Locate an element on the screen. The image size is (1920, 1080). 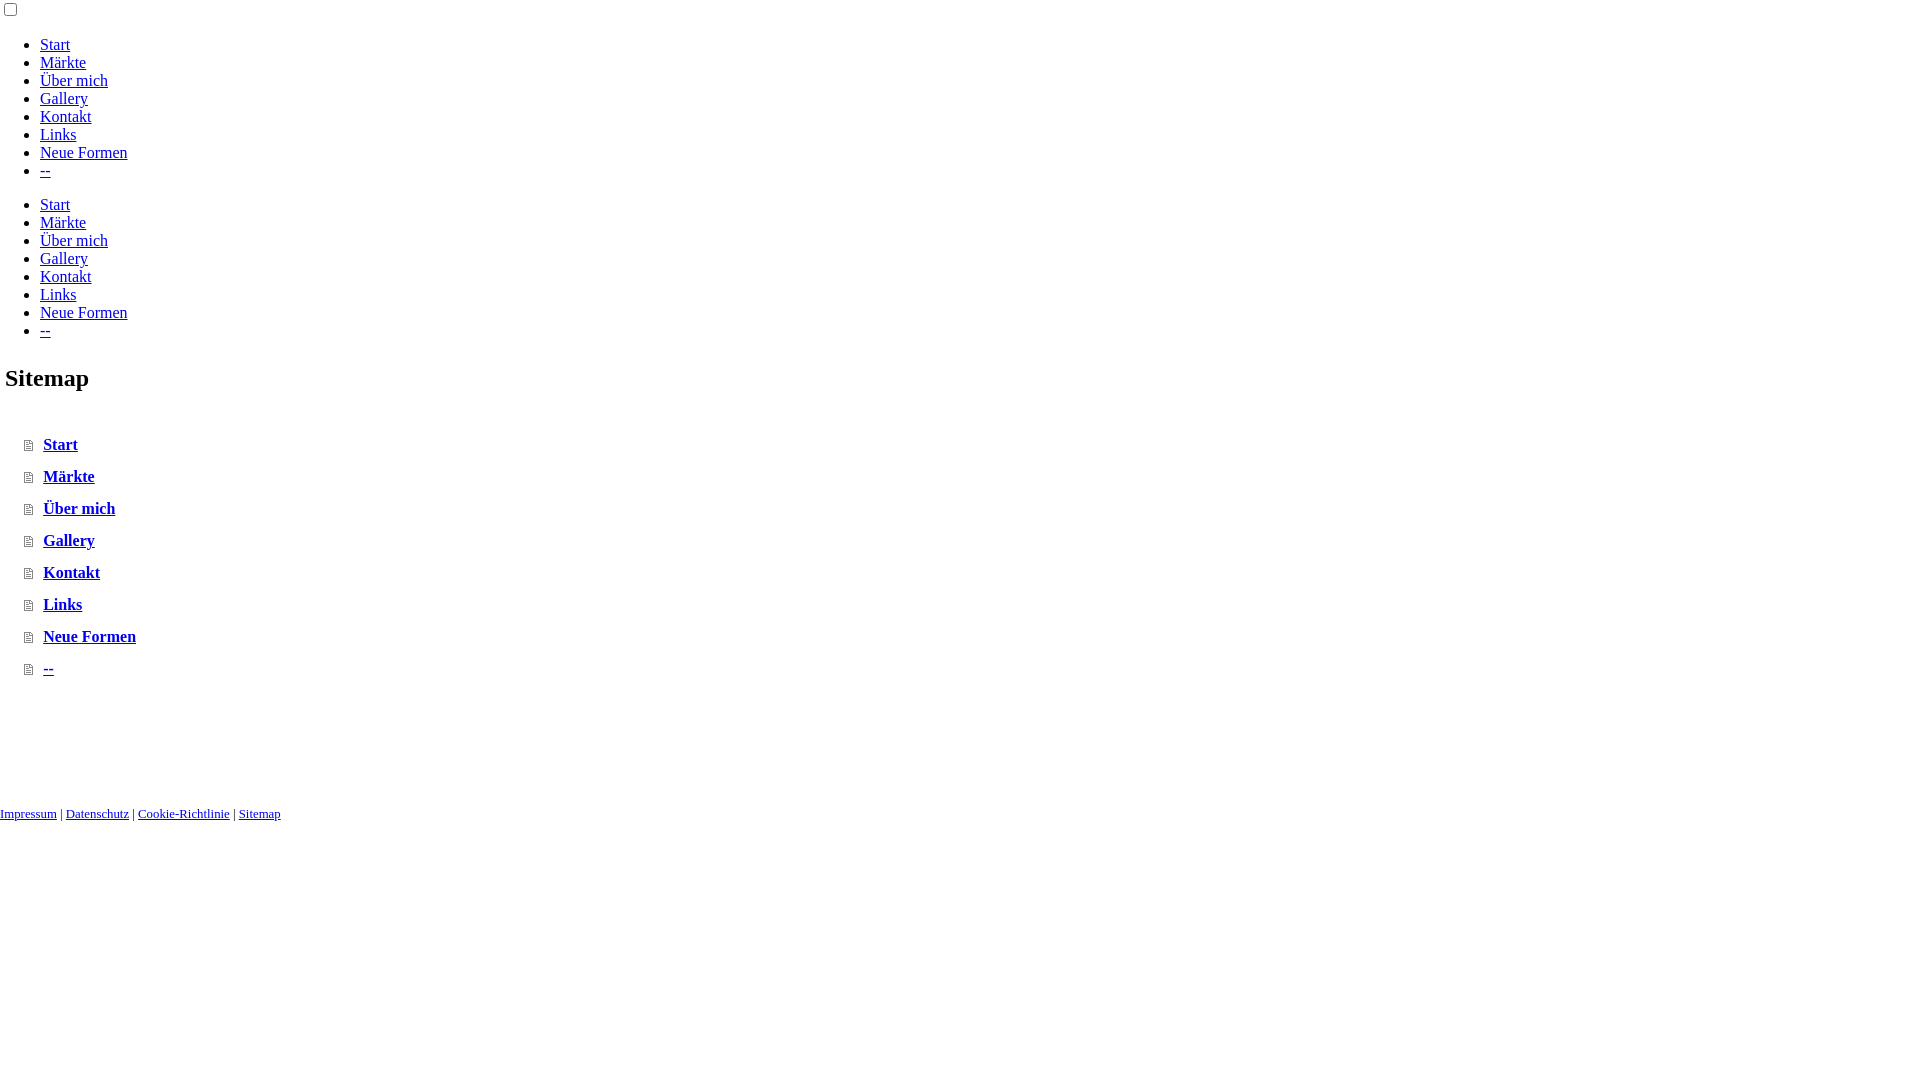
Sitemap is located at coordinates (260, 814).